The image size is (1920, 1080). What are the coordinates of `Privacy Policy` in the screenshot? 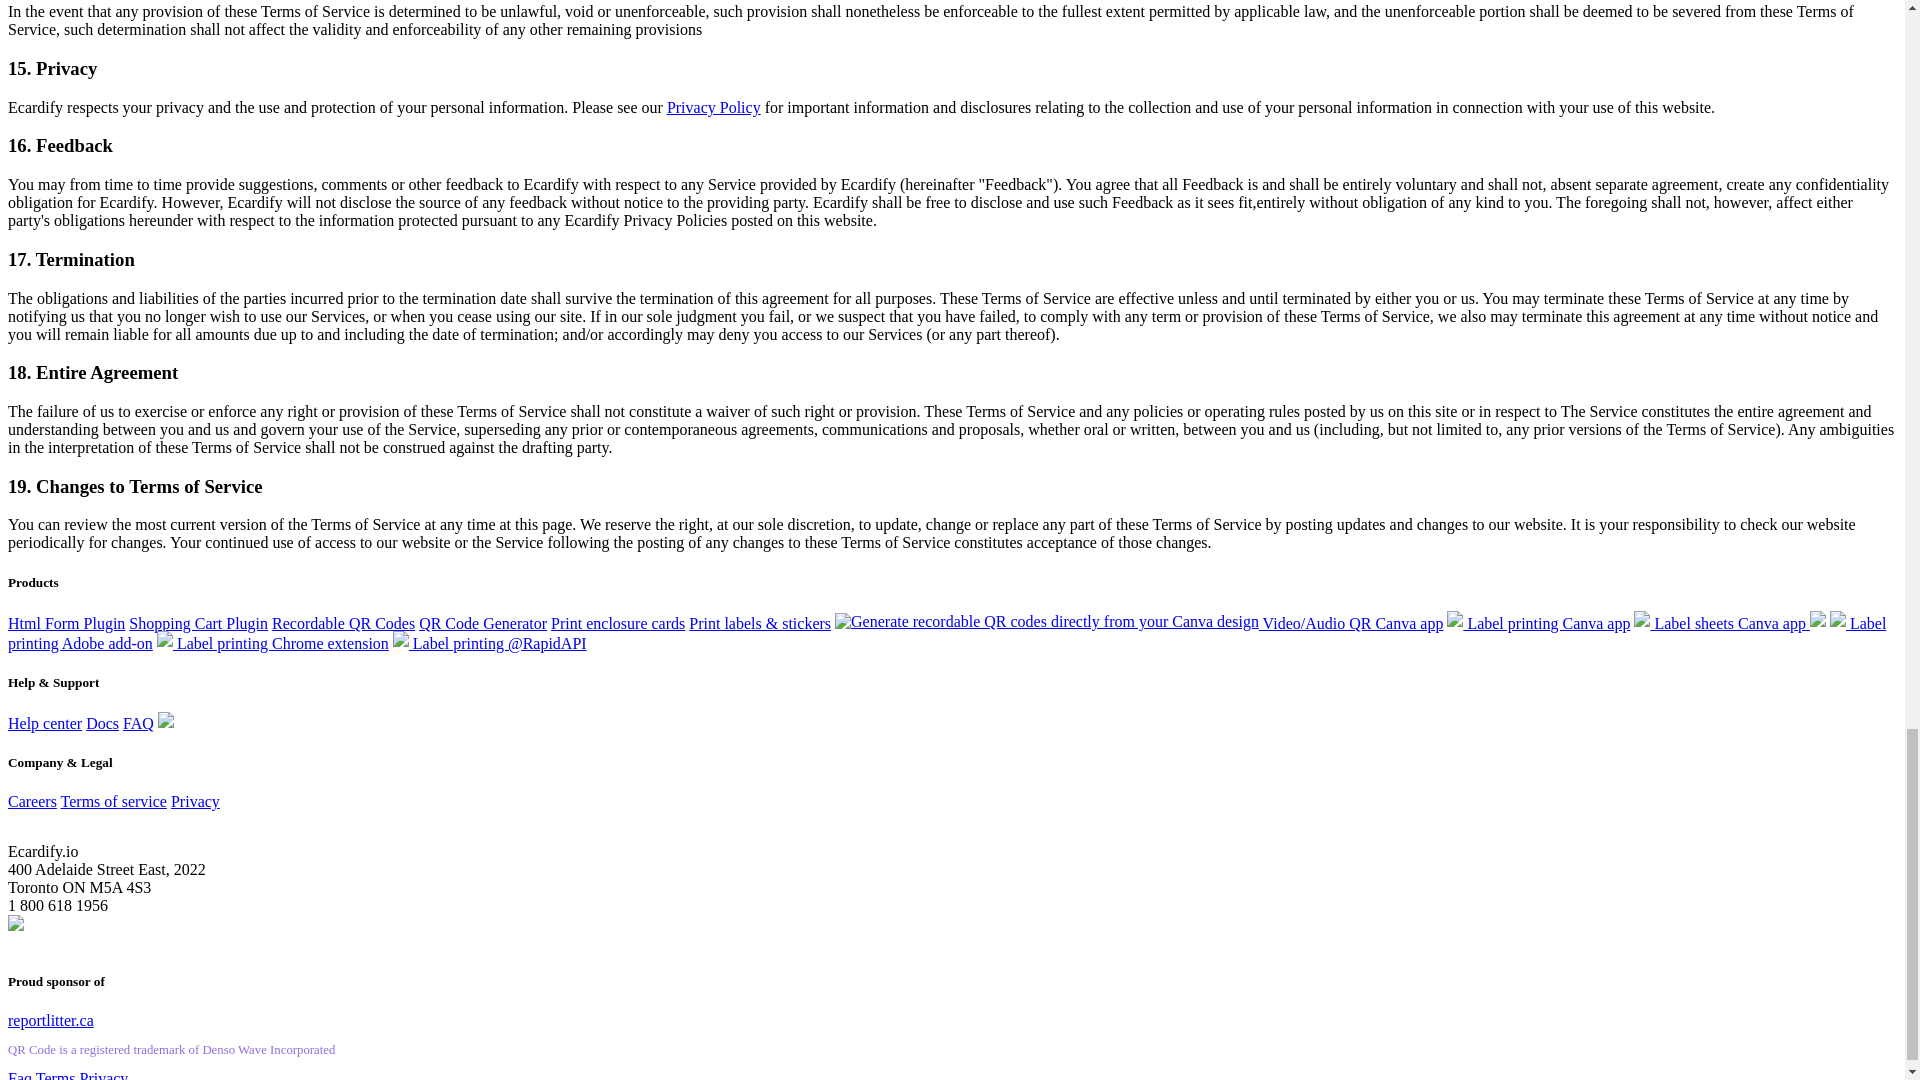 It's located at (713, 107).